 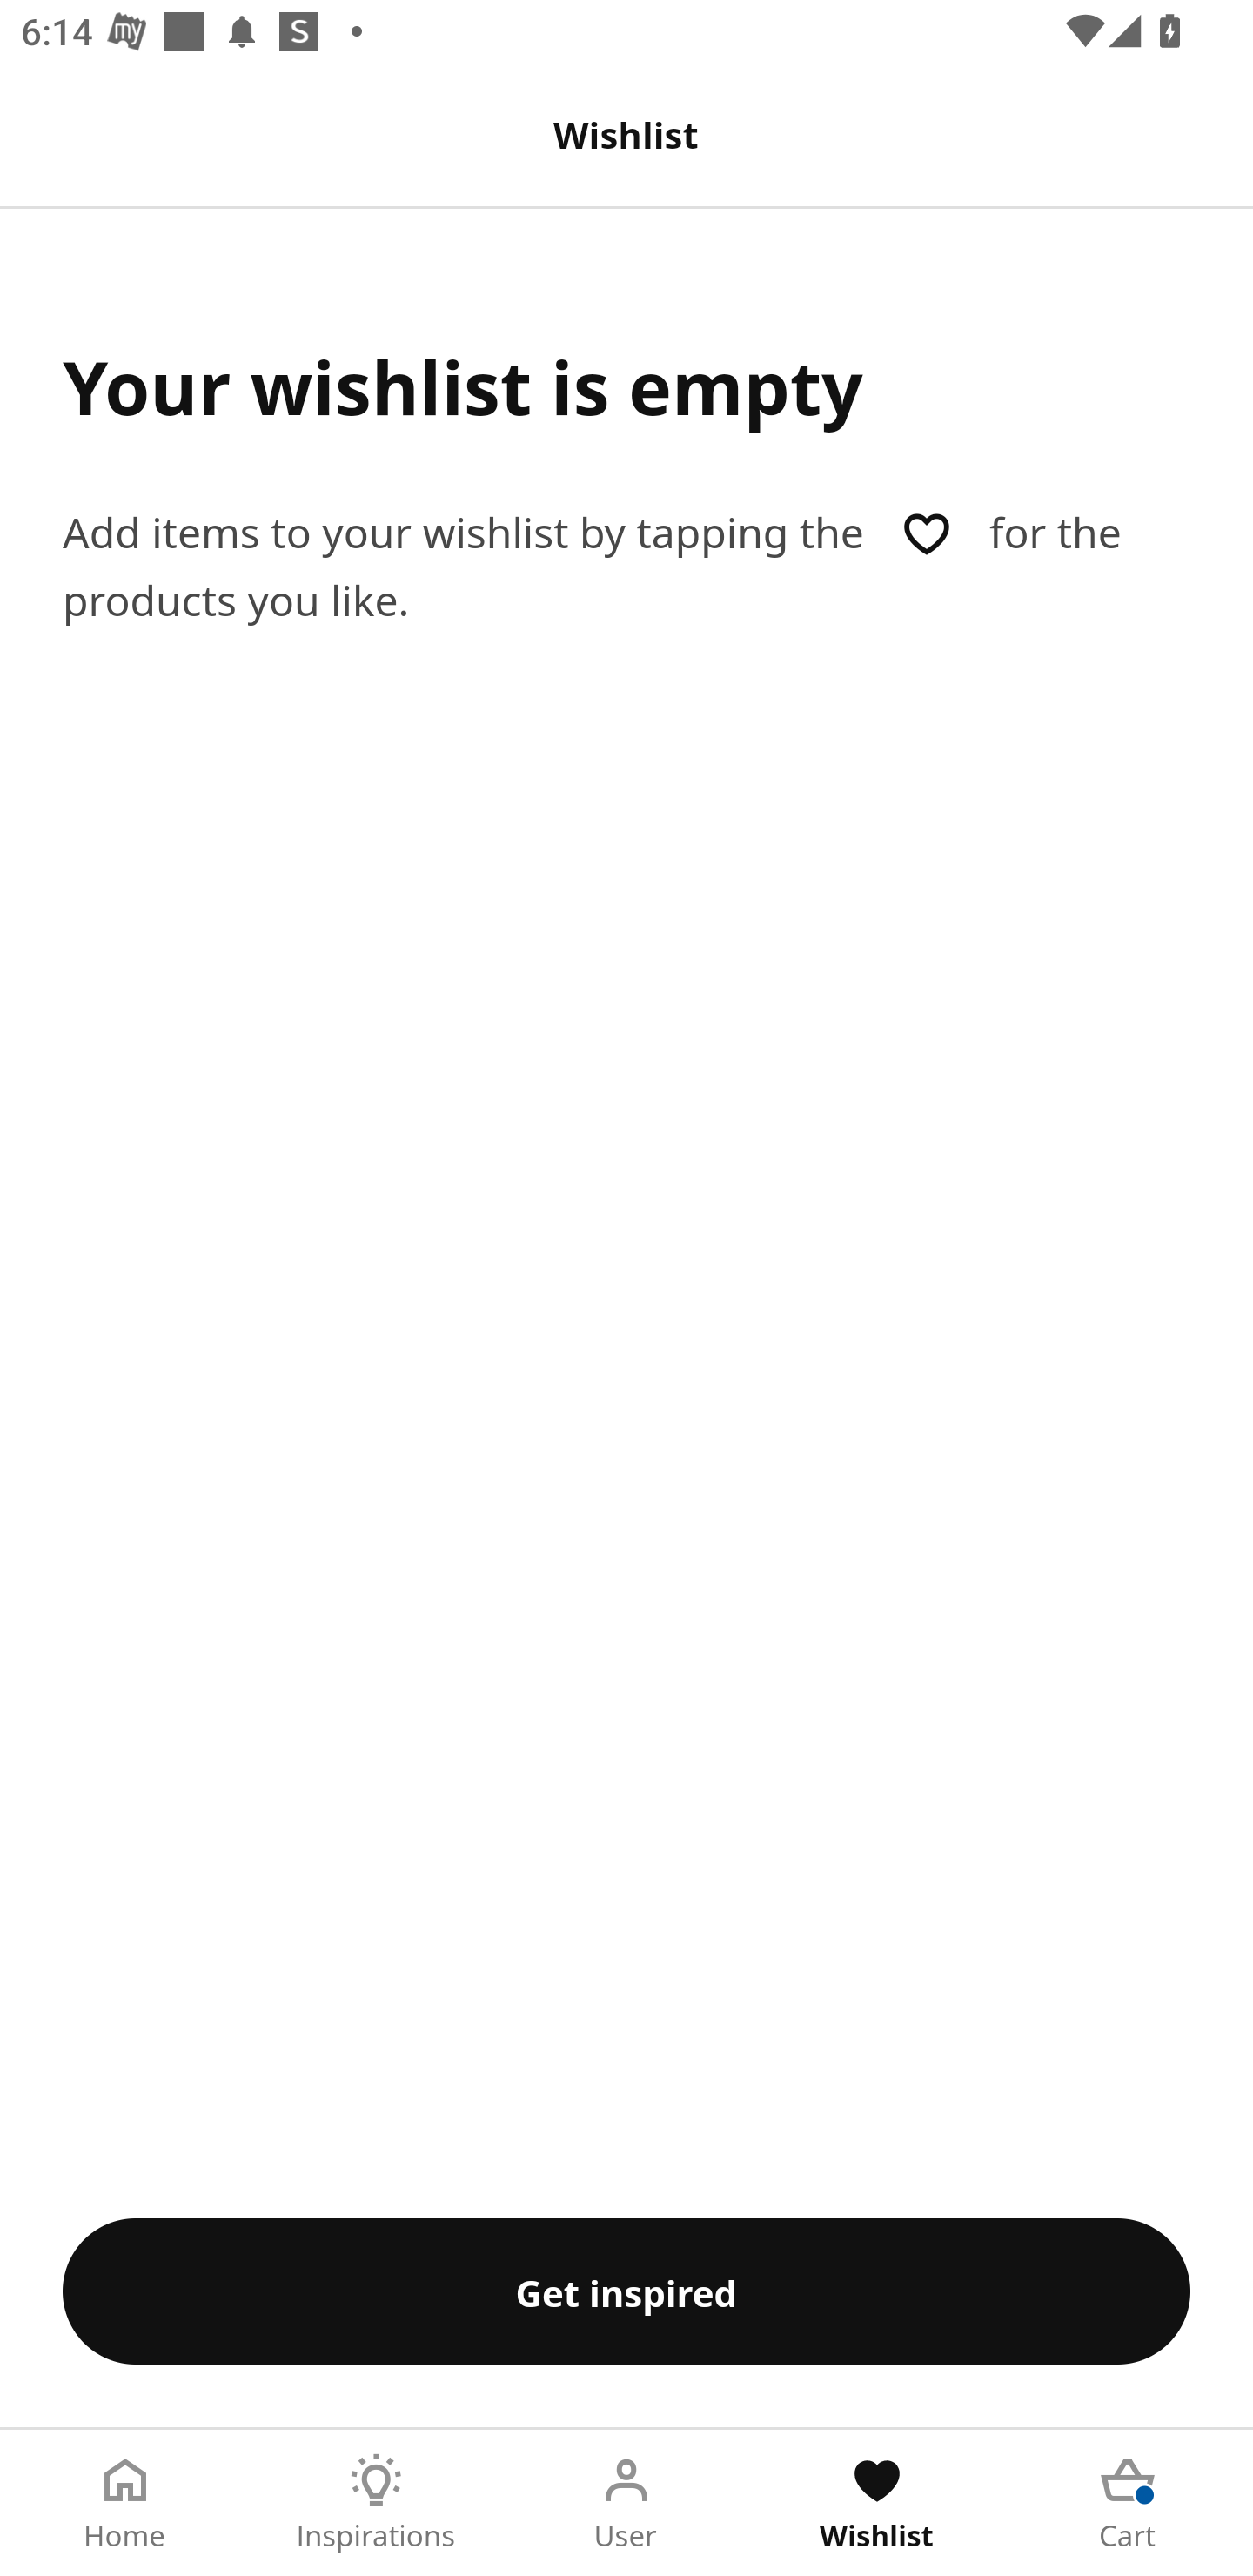 I want to click on Get inspired, so click(x=626, y=2291).